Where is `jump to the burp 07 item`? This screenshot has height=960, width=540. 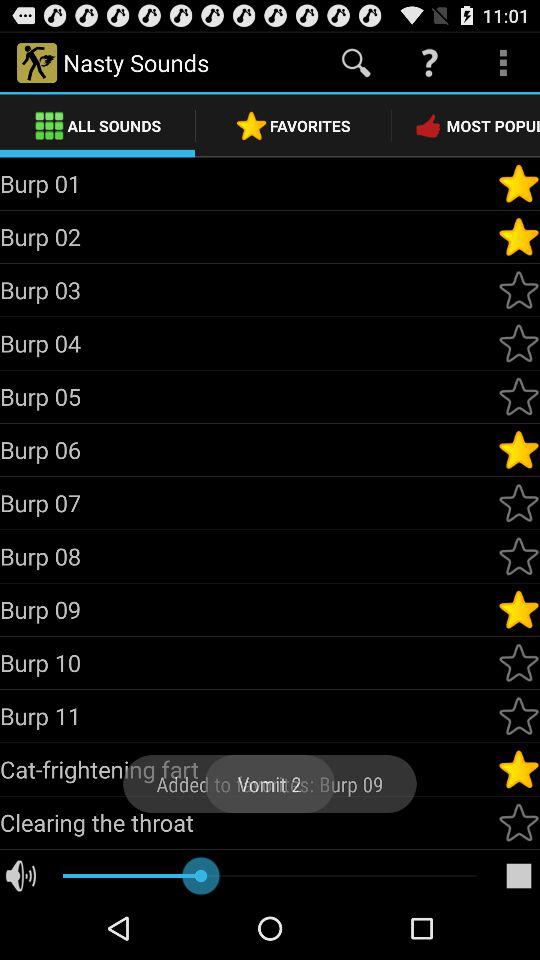 jump to the burp 07 item is located at coordinates (248, 502).